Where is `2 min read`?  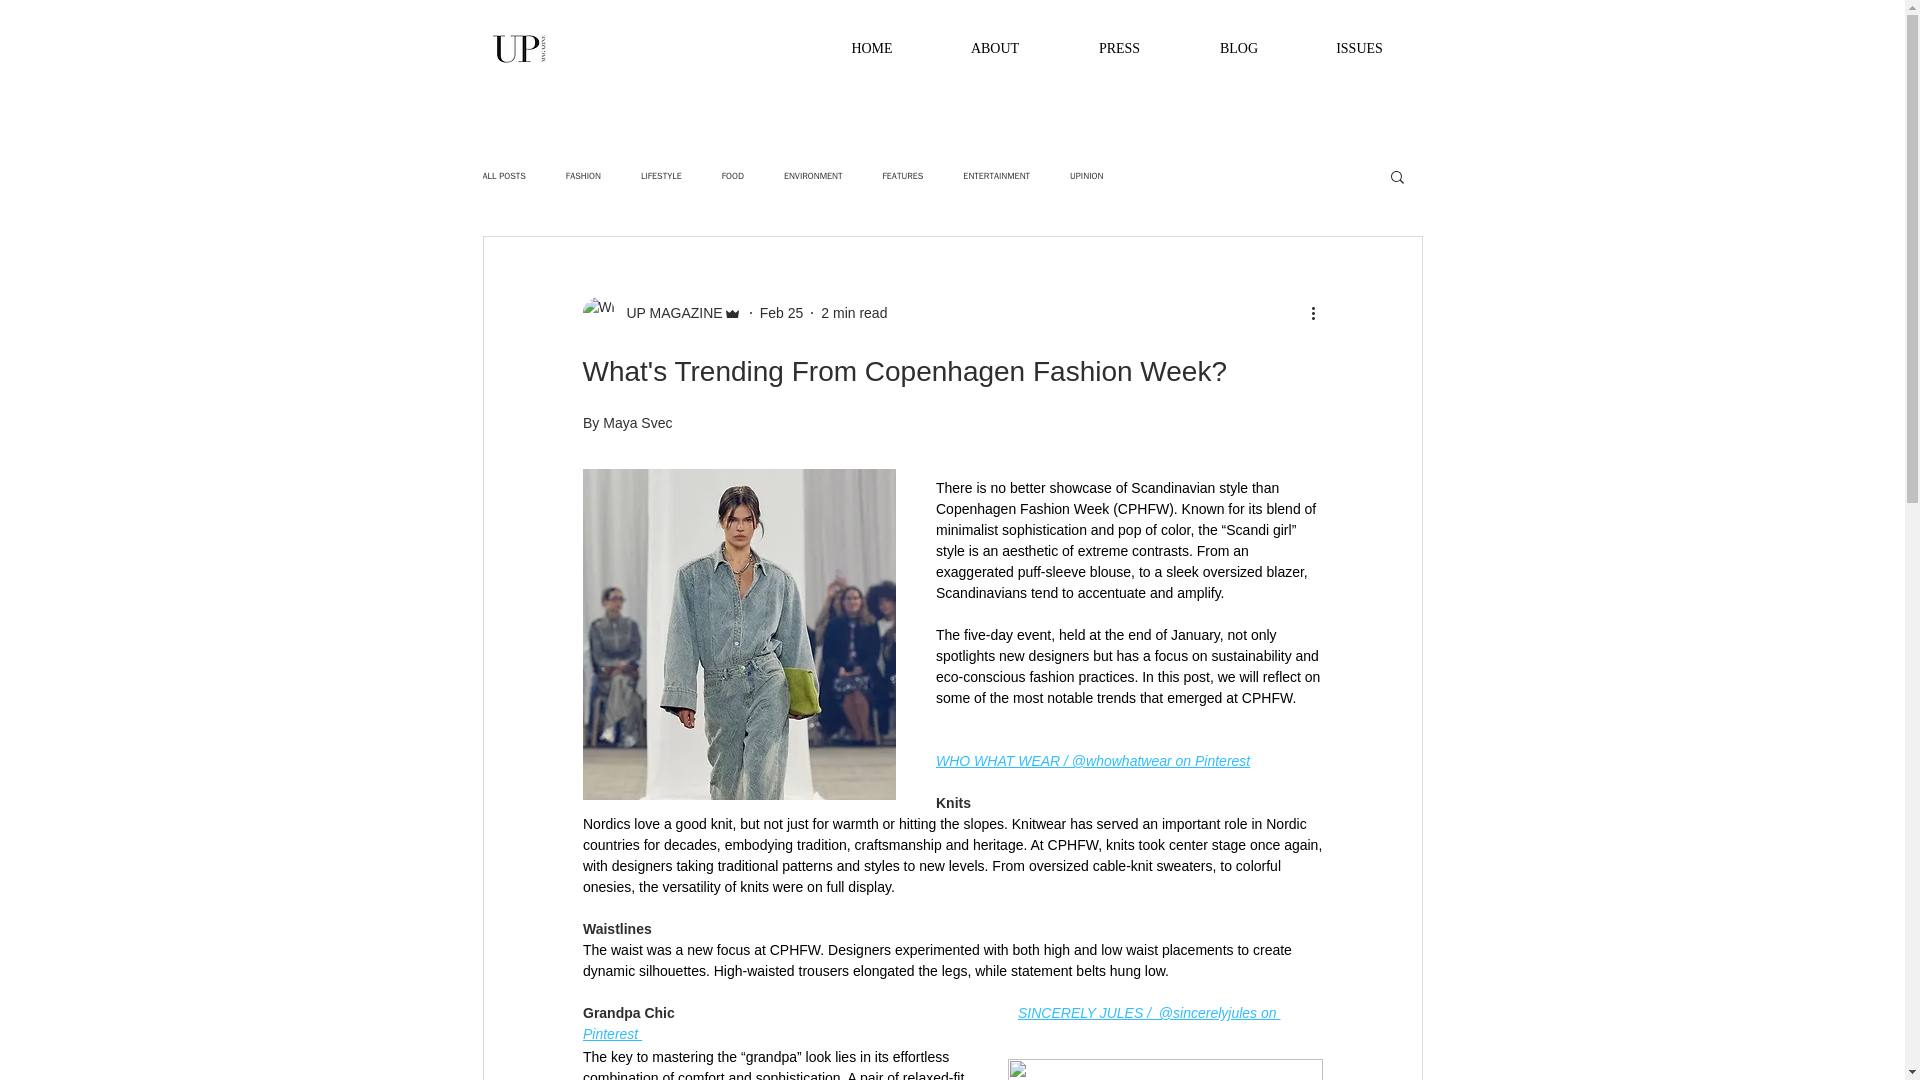
2 min read is located at coordinates (854, 311).